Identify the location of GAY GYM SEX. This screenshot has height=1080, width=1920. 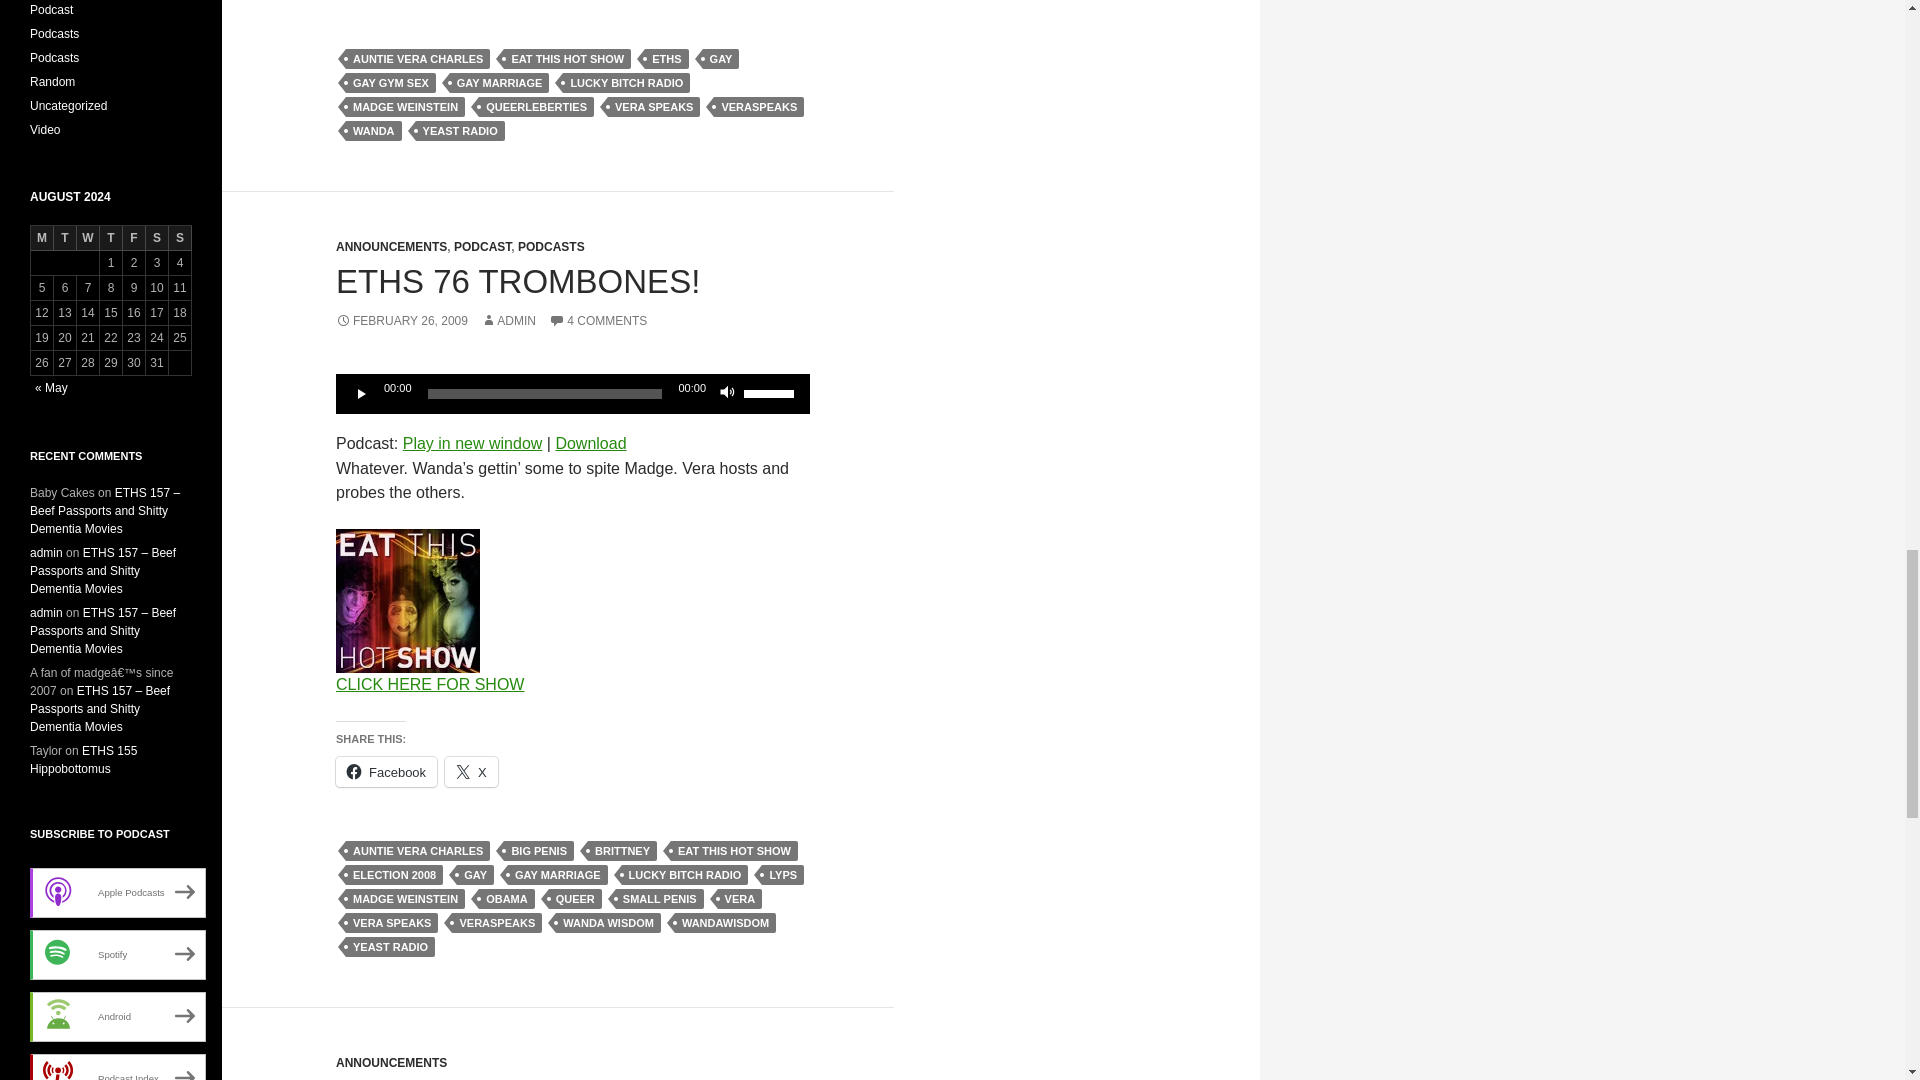
(390, 82).